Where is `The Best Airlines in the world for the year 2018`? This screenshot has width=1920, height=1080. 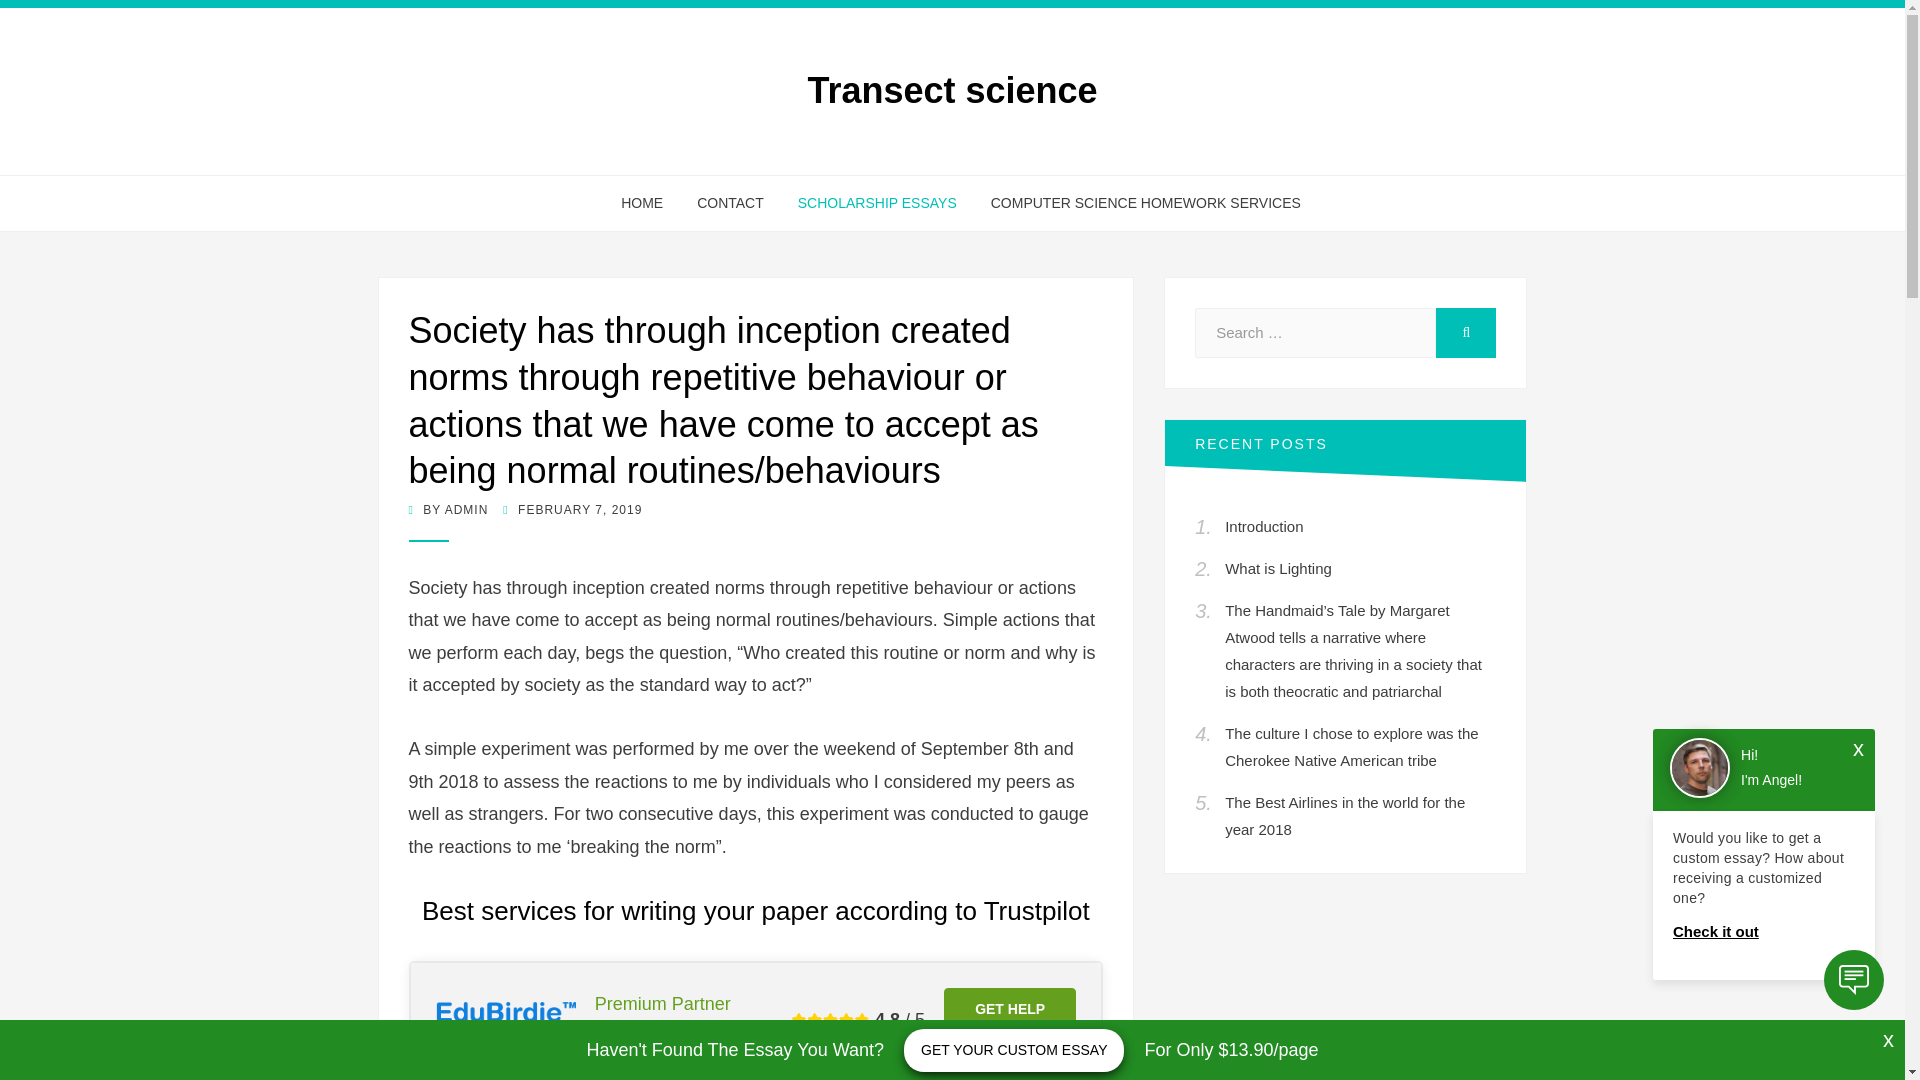 The Best Airlines in the world for the year 2018 is located at coordinates (1344, 816).